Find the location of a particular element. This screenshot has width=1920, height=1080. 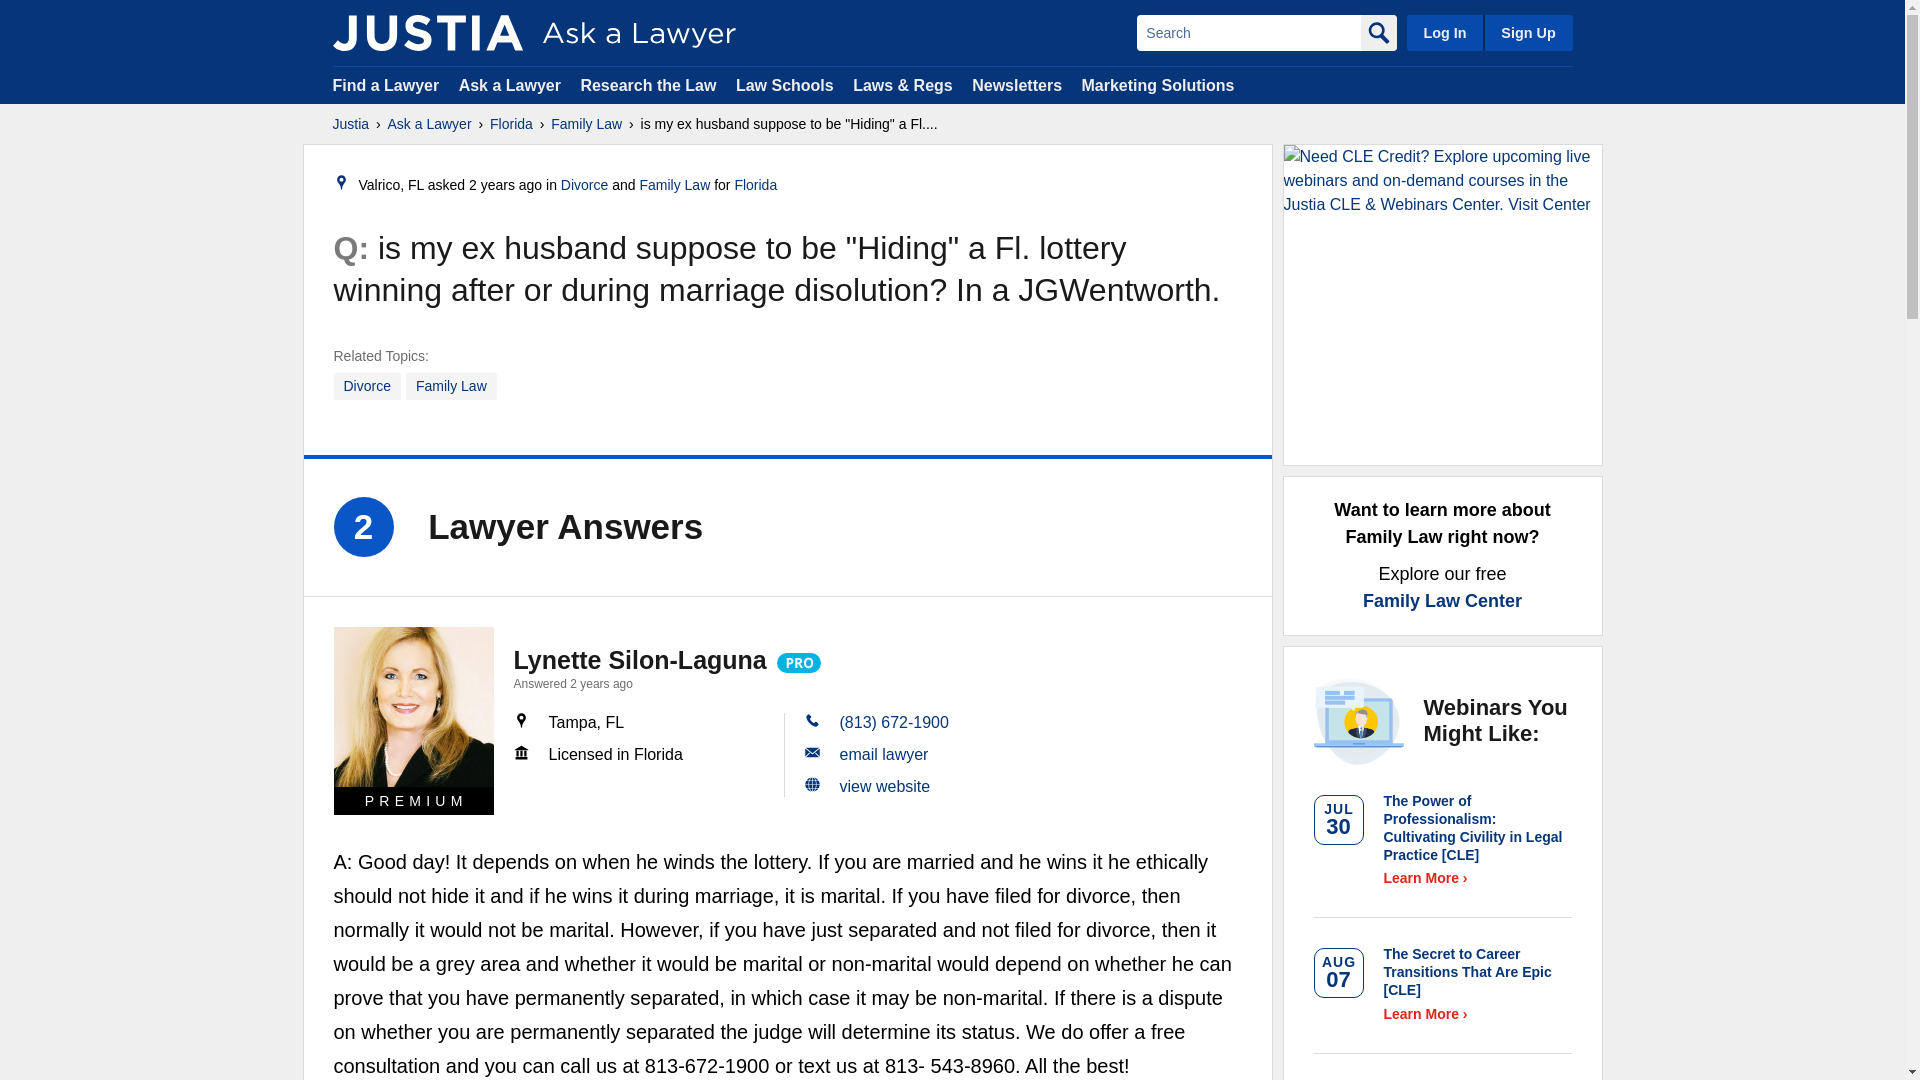

Divorce is located at coordinates (584, 185).